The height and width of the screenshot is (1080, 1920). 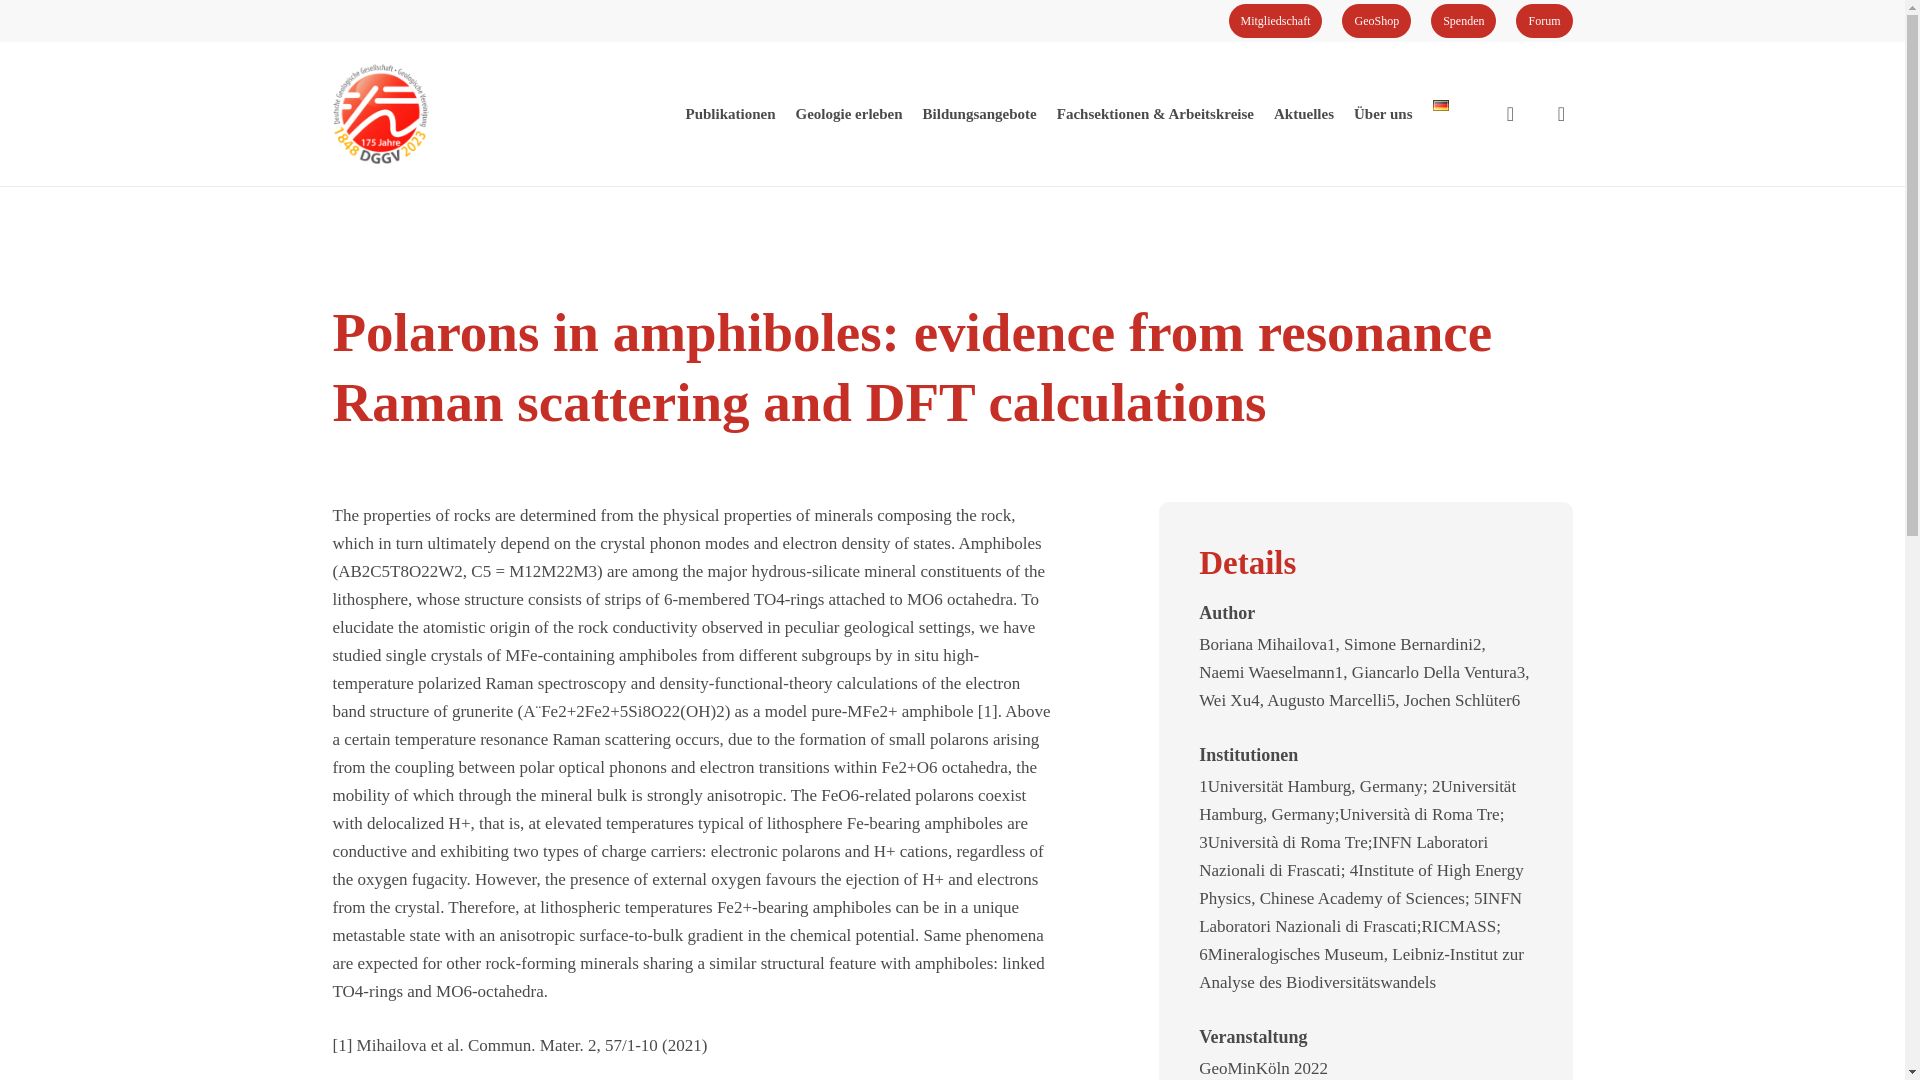 I want to click on Aktuelles, so click(x=1304, y=114).